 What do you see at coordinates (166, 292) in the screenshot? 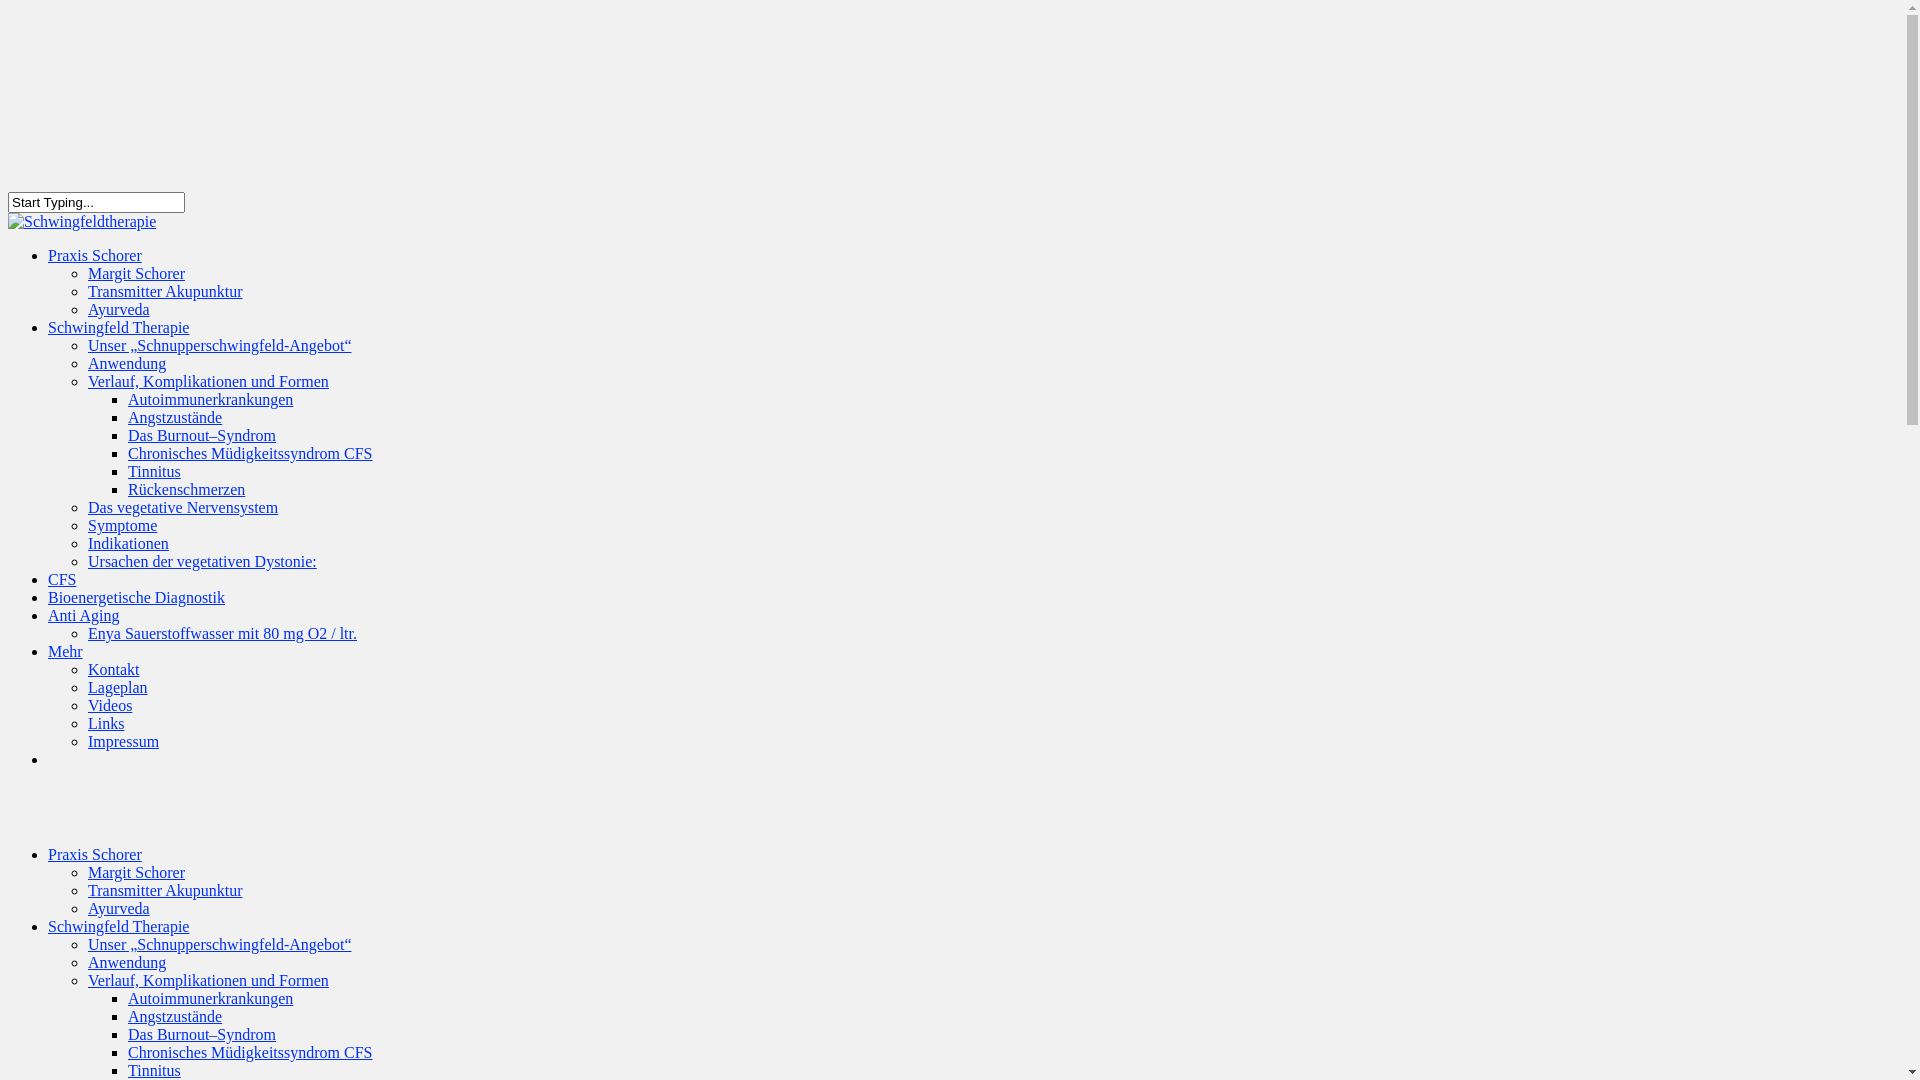
I see `Transmitter Akupunktur` at bounding box center [166, 292].